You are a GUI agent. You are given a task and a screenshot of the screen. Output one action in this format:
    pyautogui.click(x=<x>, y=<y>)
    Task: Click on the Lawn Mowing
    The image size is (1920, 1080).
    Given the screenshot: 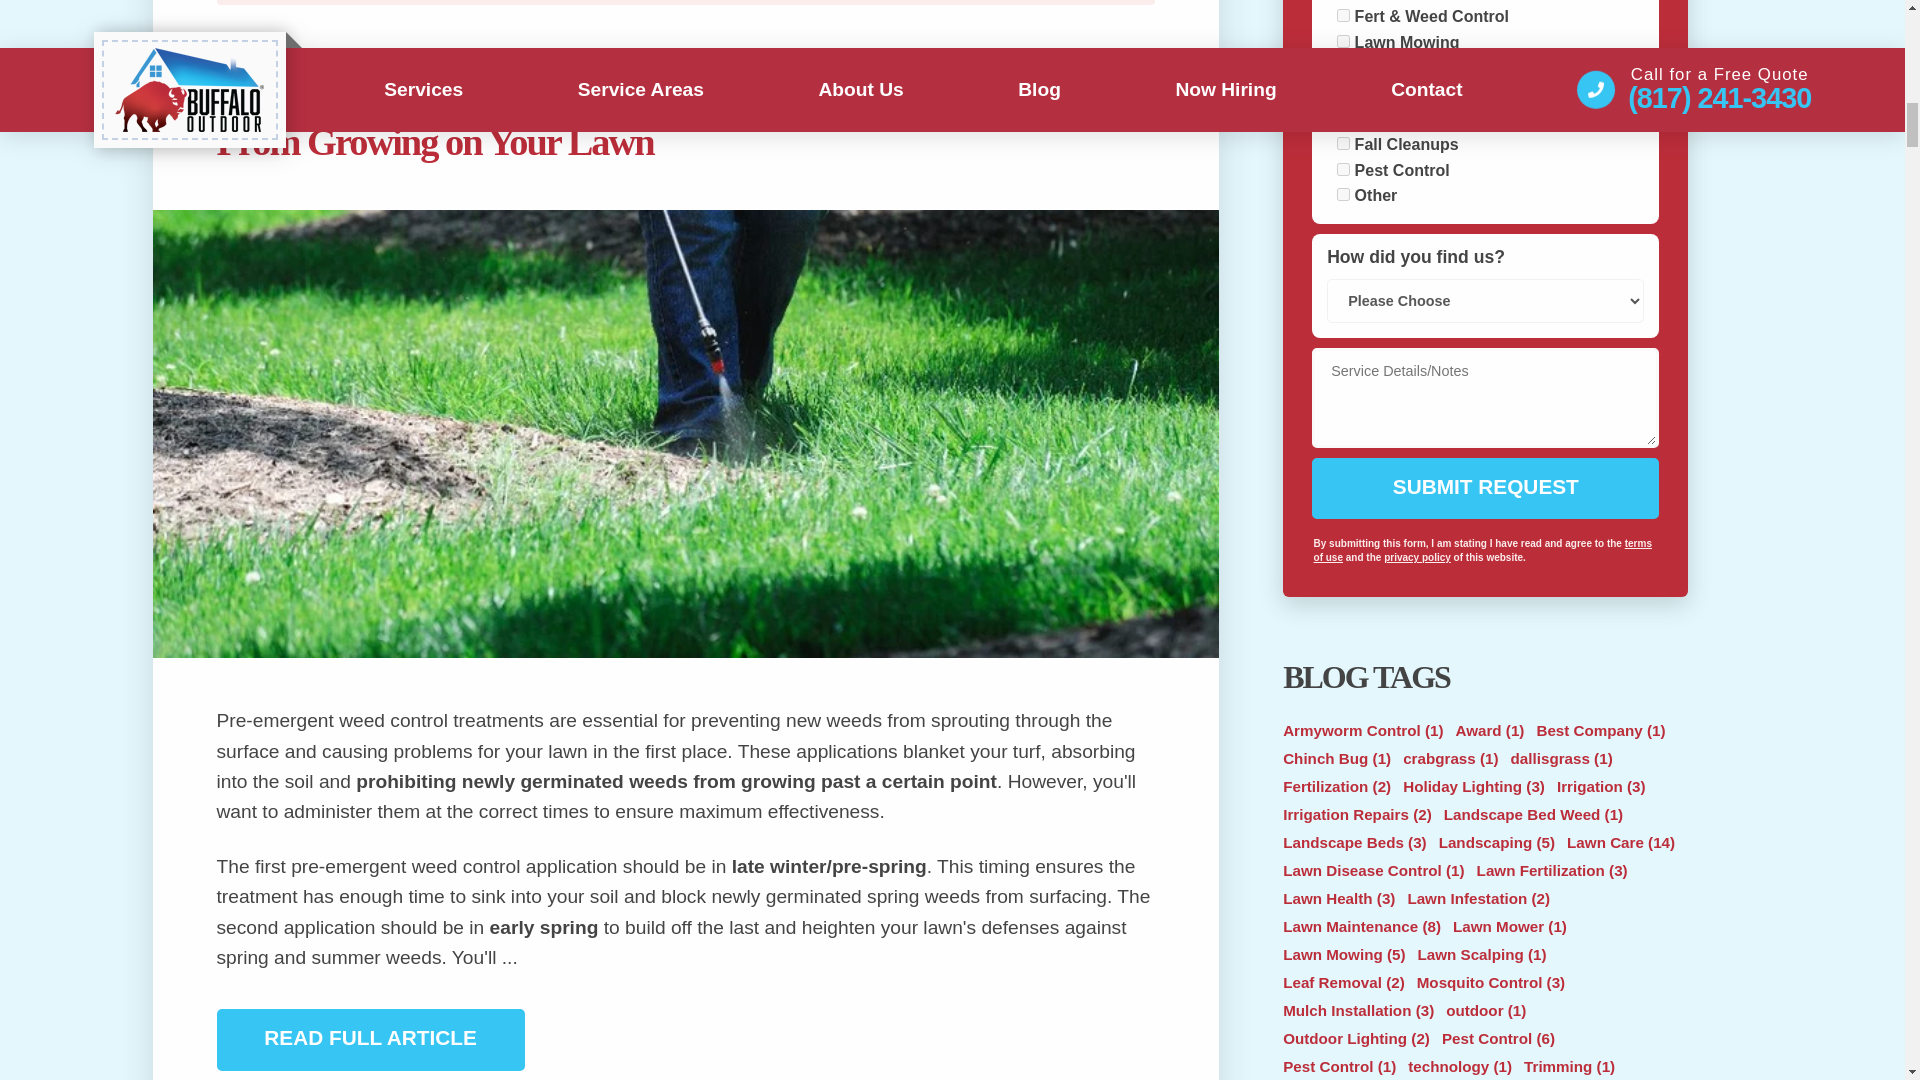 What is the action you would take?
    pyautogui.click(x=1342, y=40)
    